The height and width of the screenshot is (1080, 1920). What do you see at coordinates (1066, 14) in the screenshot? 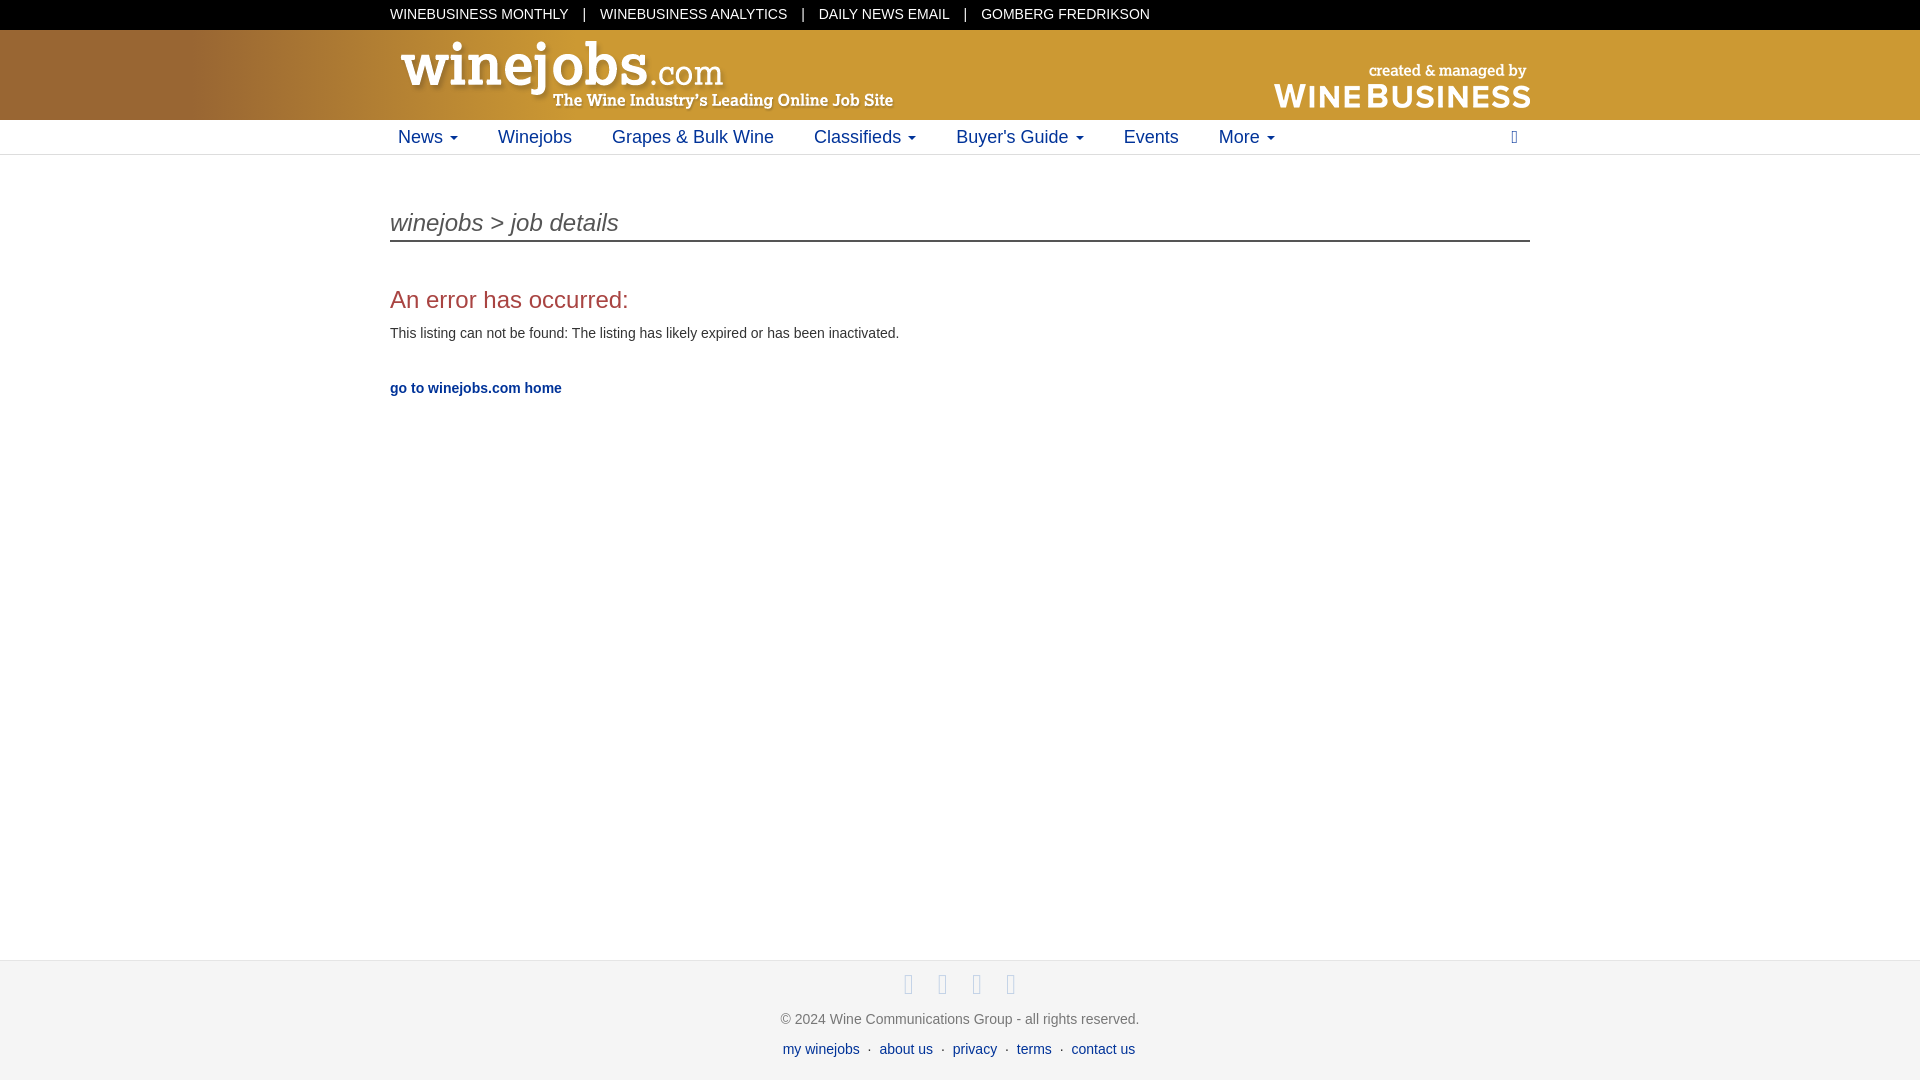
I see `GOMBERG FREDRIKSON` at bounding box center [1066, 14].